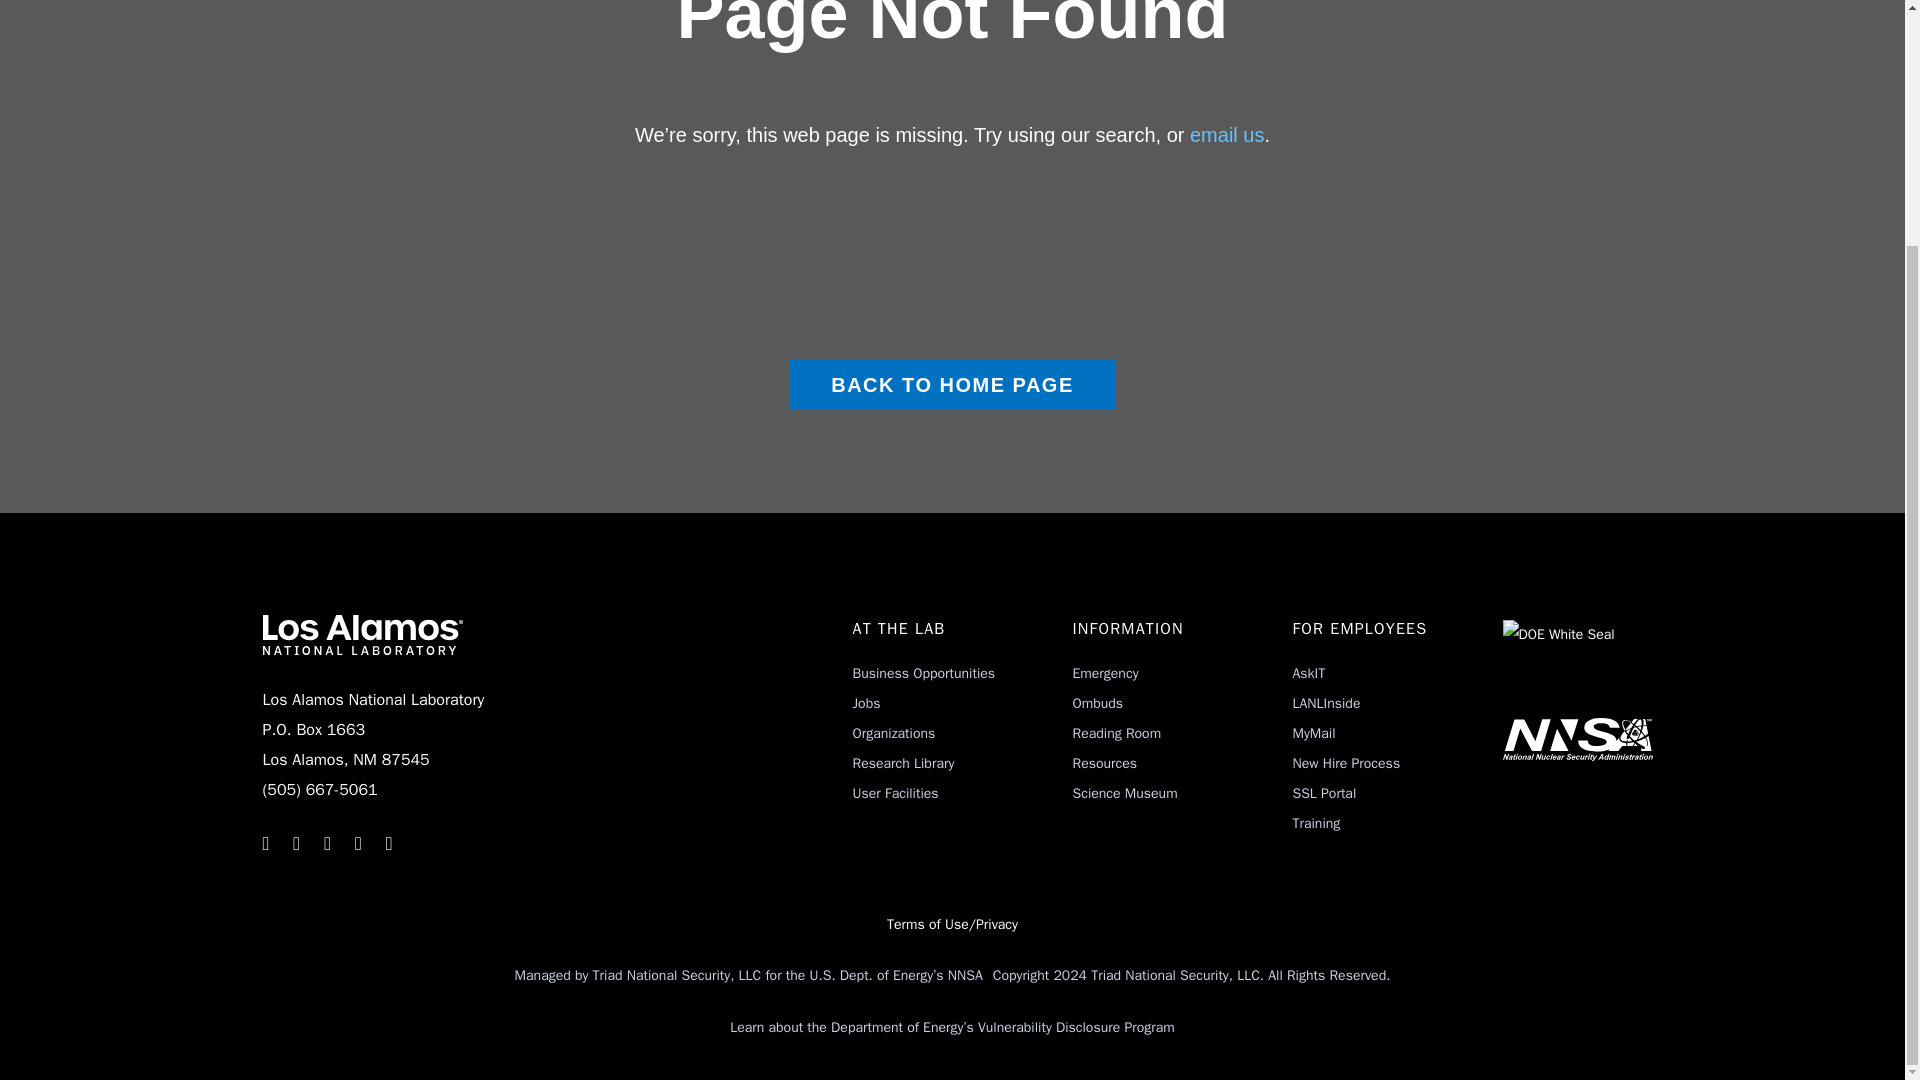  I want to click on Jobs, so click(866, 703).